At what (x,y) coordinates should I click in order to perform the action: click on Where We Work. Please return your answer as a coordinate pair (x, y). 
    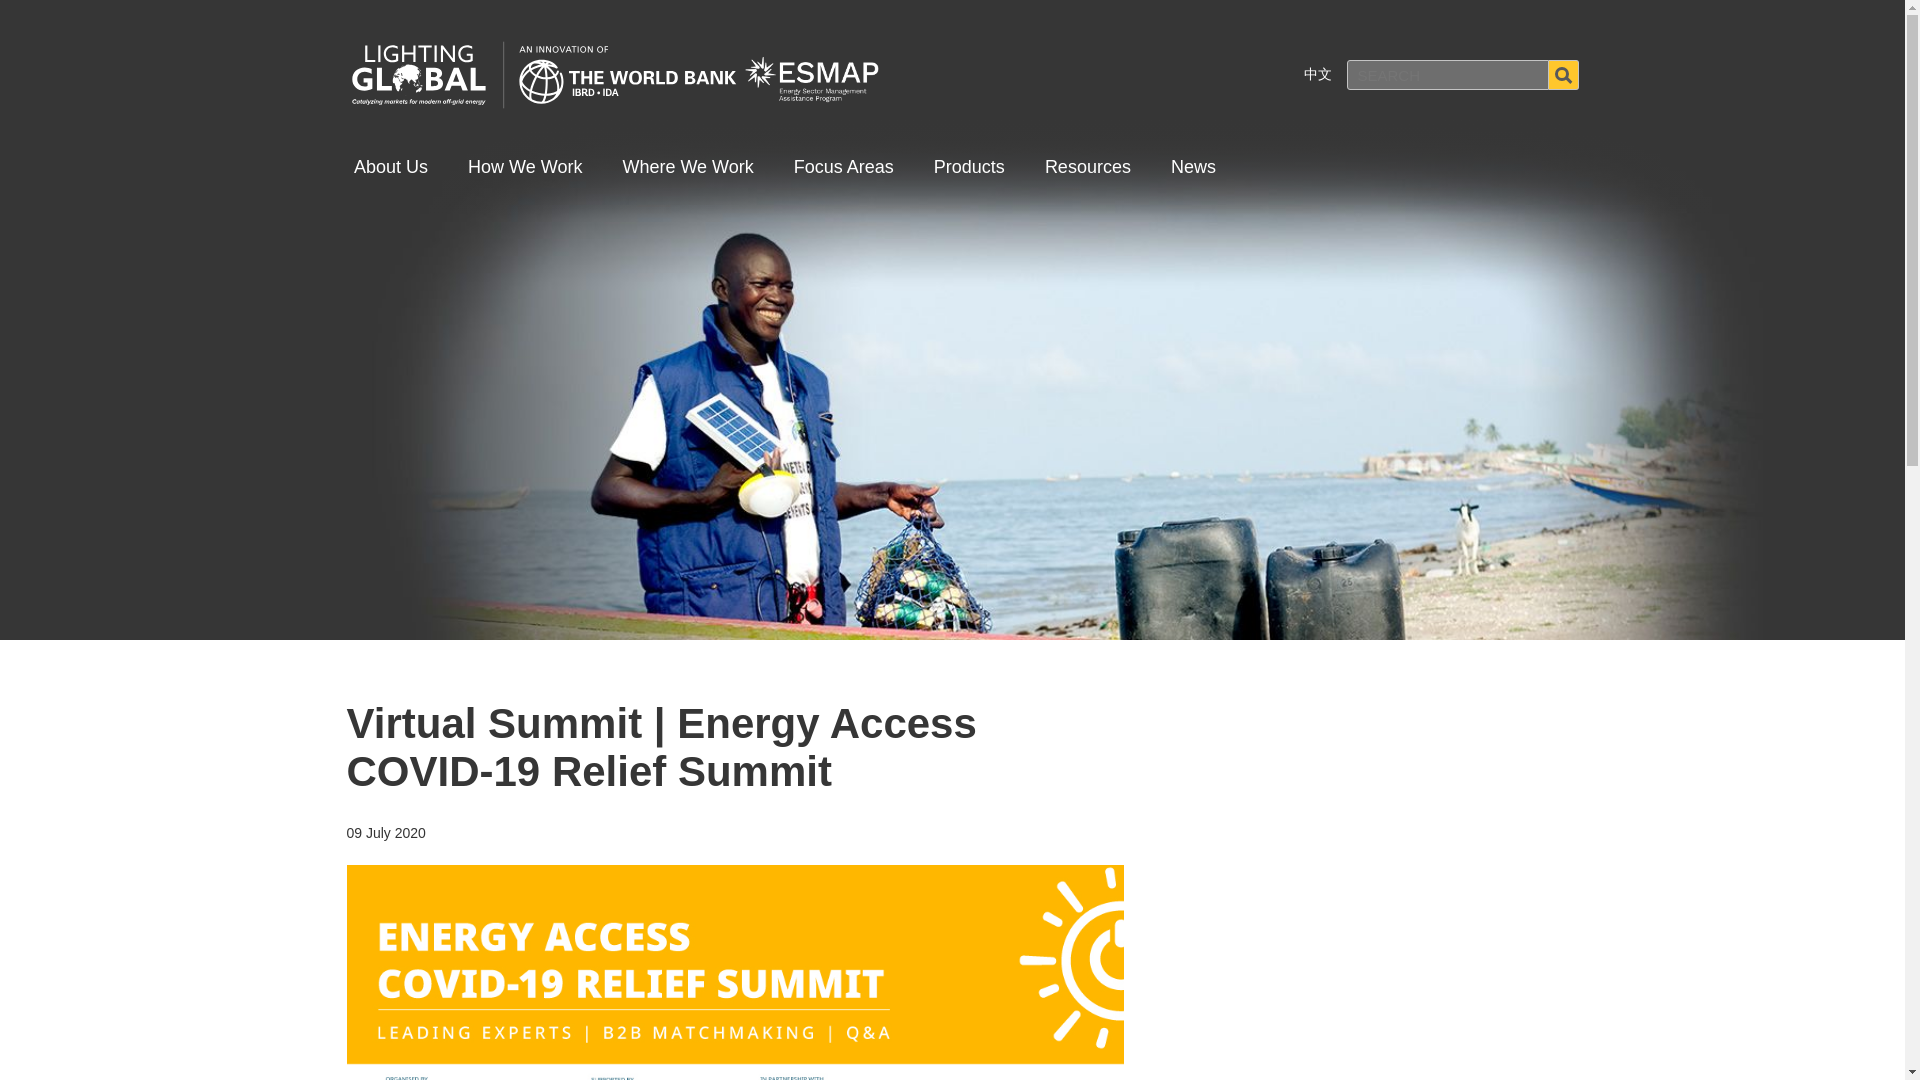
    Looking at the image, I should click on (687, 168).